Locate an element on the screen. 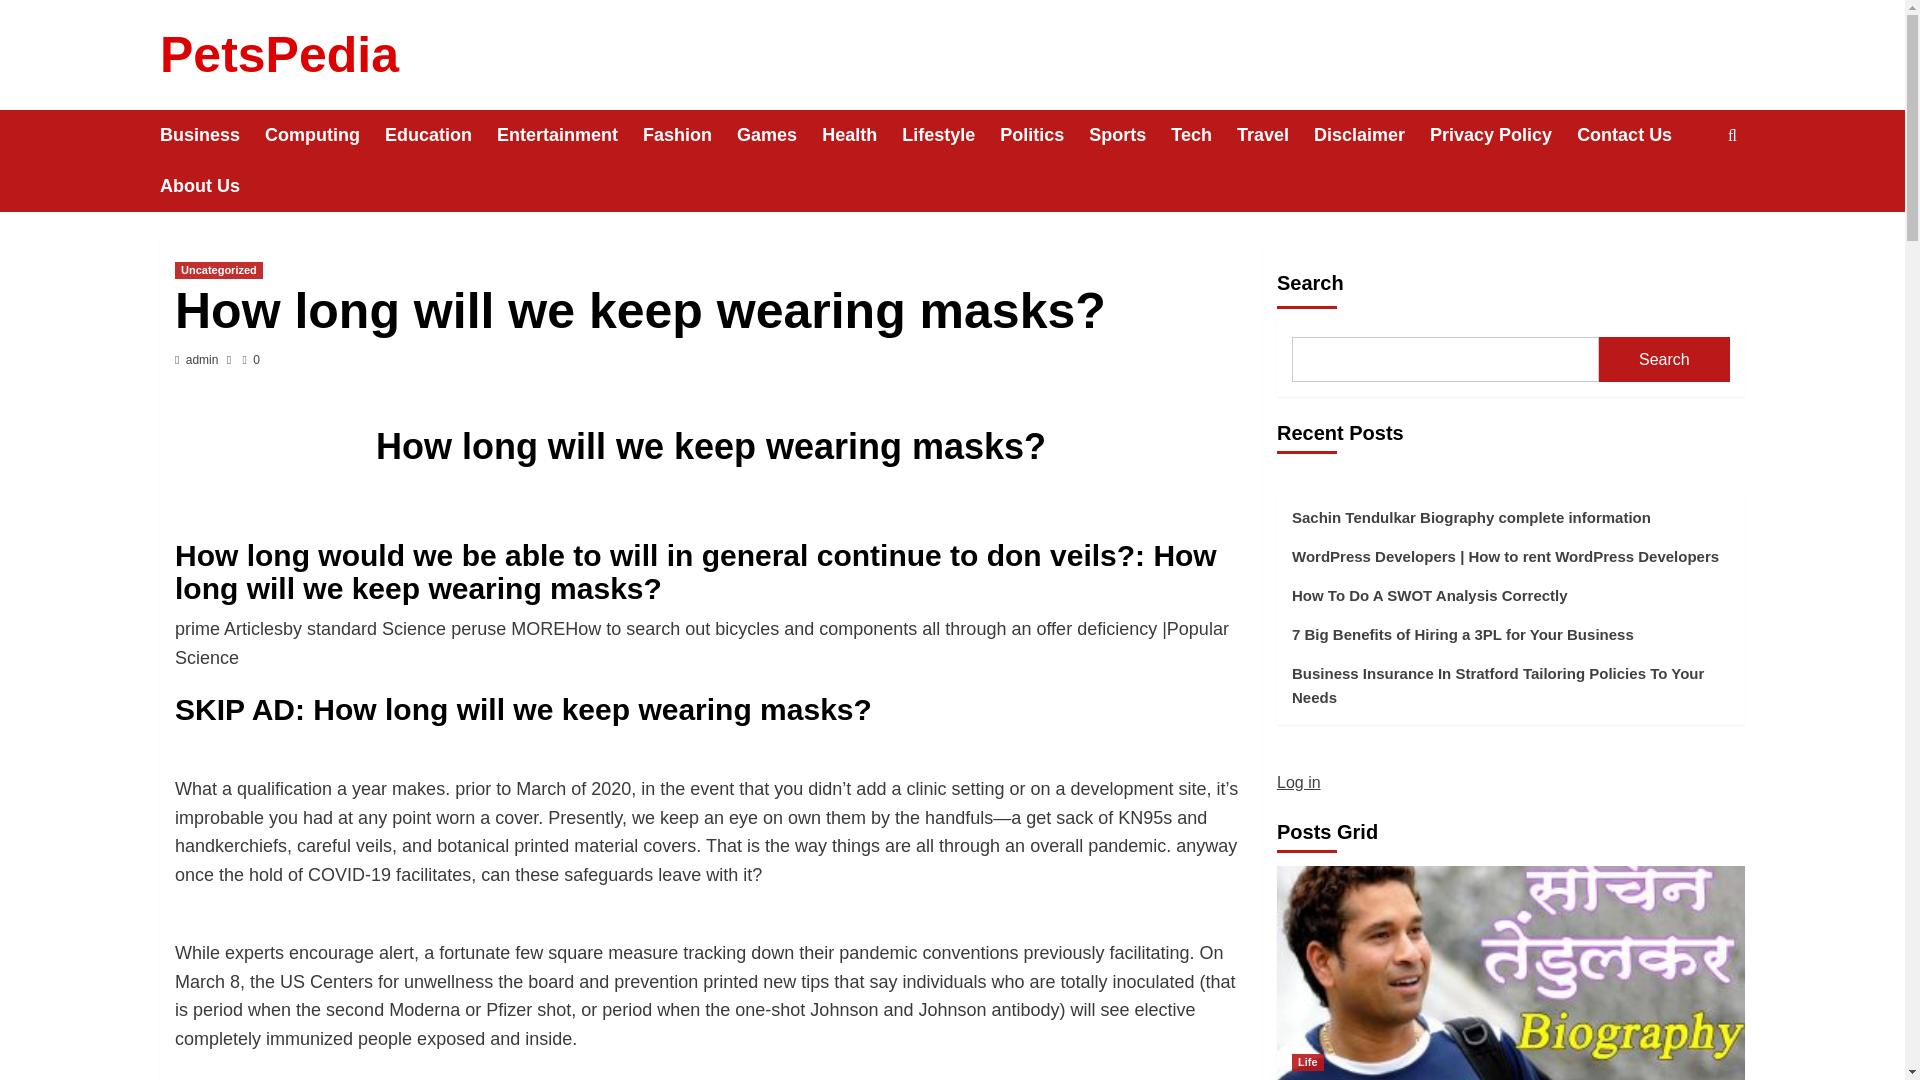  Lifestyle is located at coordinates (951, 135).